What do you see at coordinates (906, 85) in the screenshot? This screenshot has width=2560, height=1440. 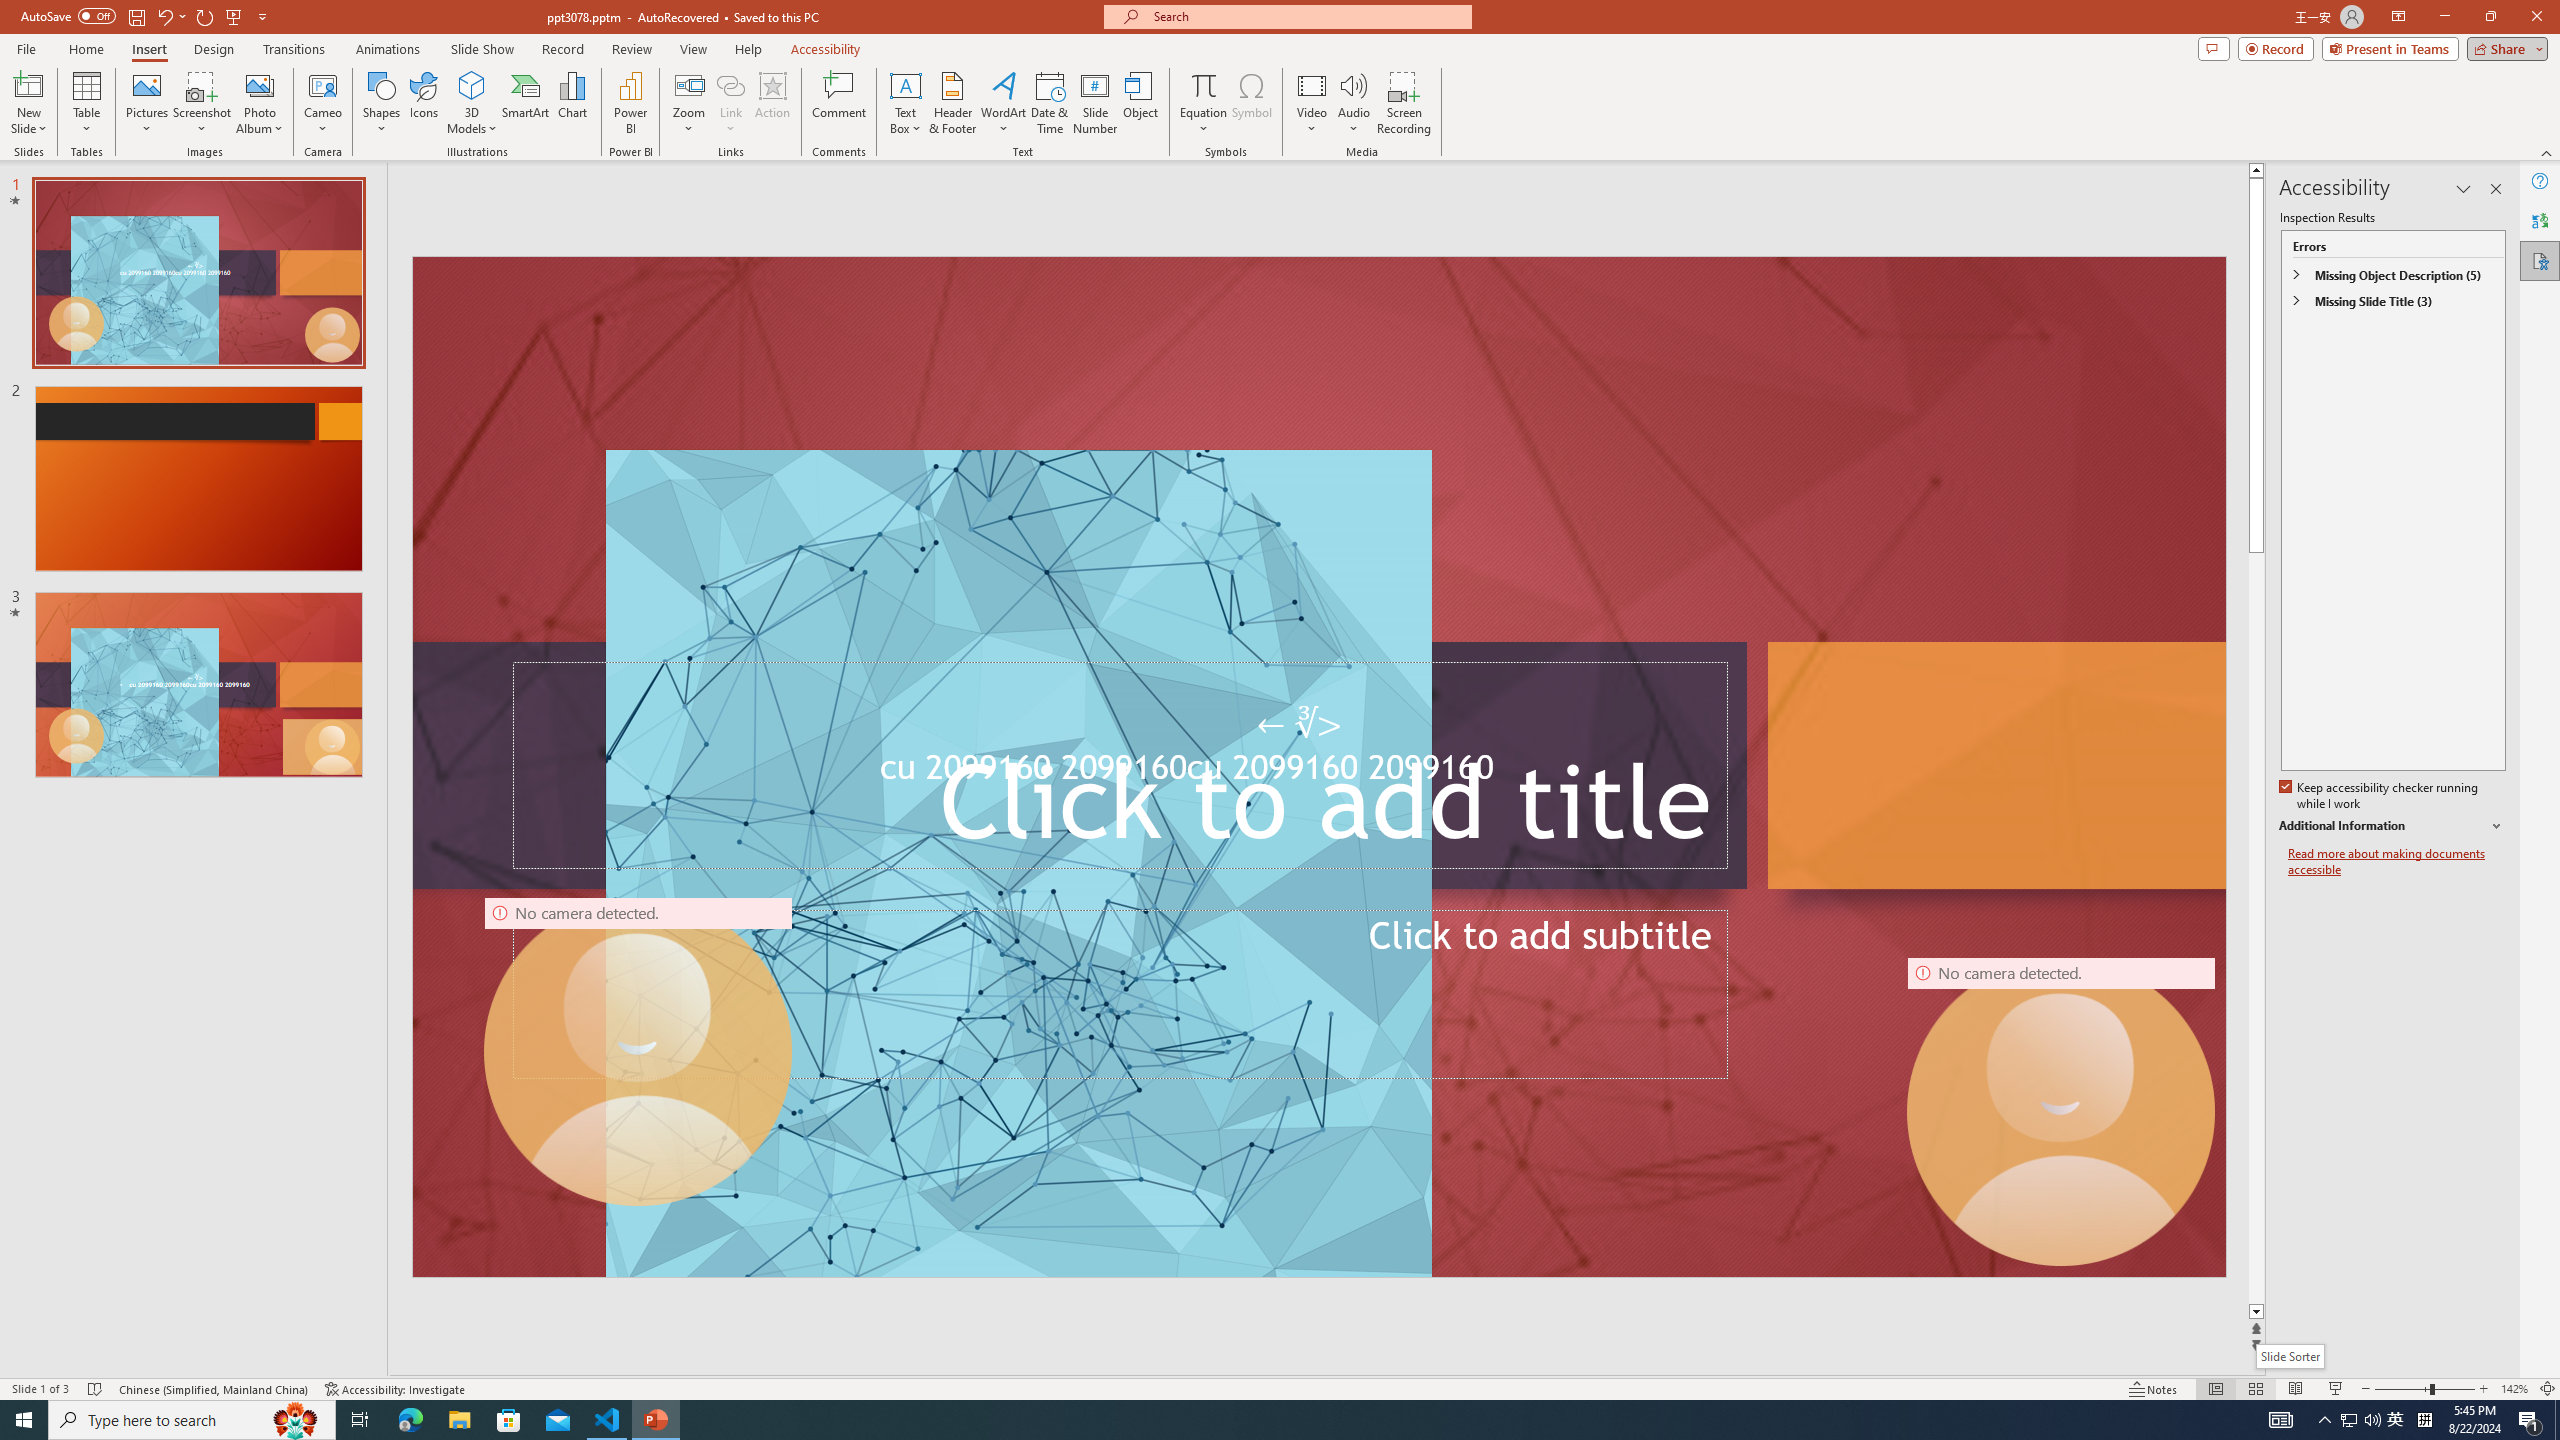 I see `Draw Horizontal Text Box` at bounding box center [906, 85].